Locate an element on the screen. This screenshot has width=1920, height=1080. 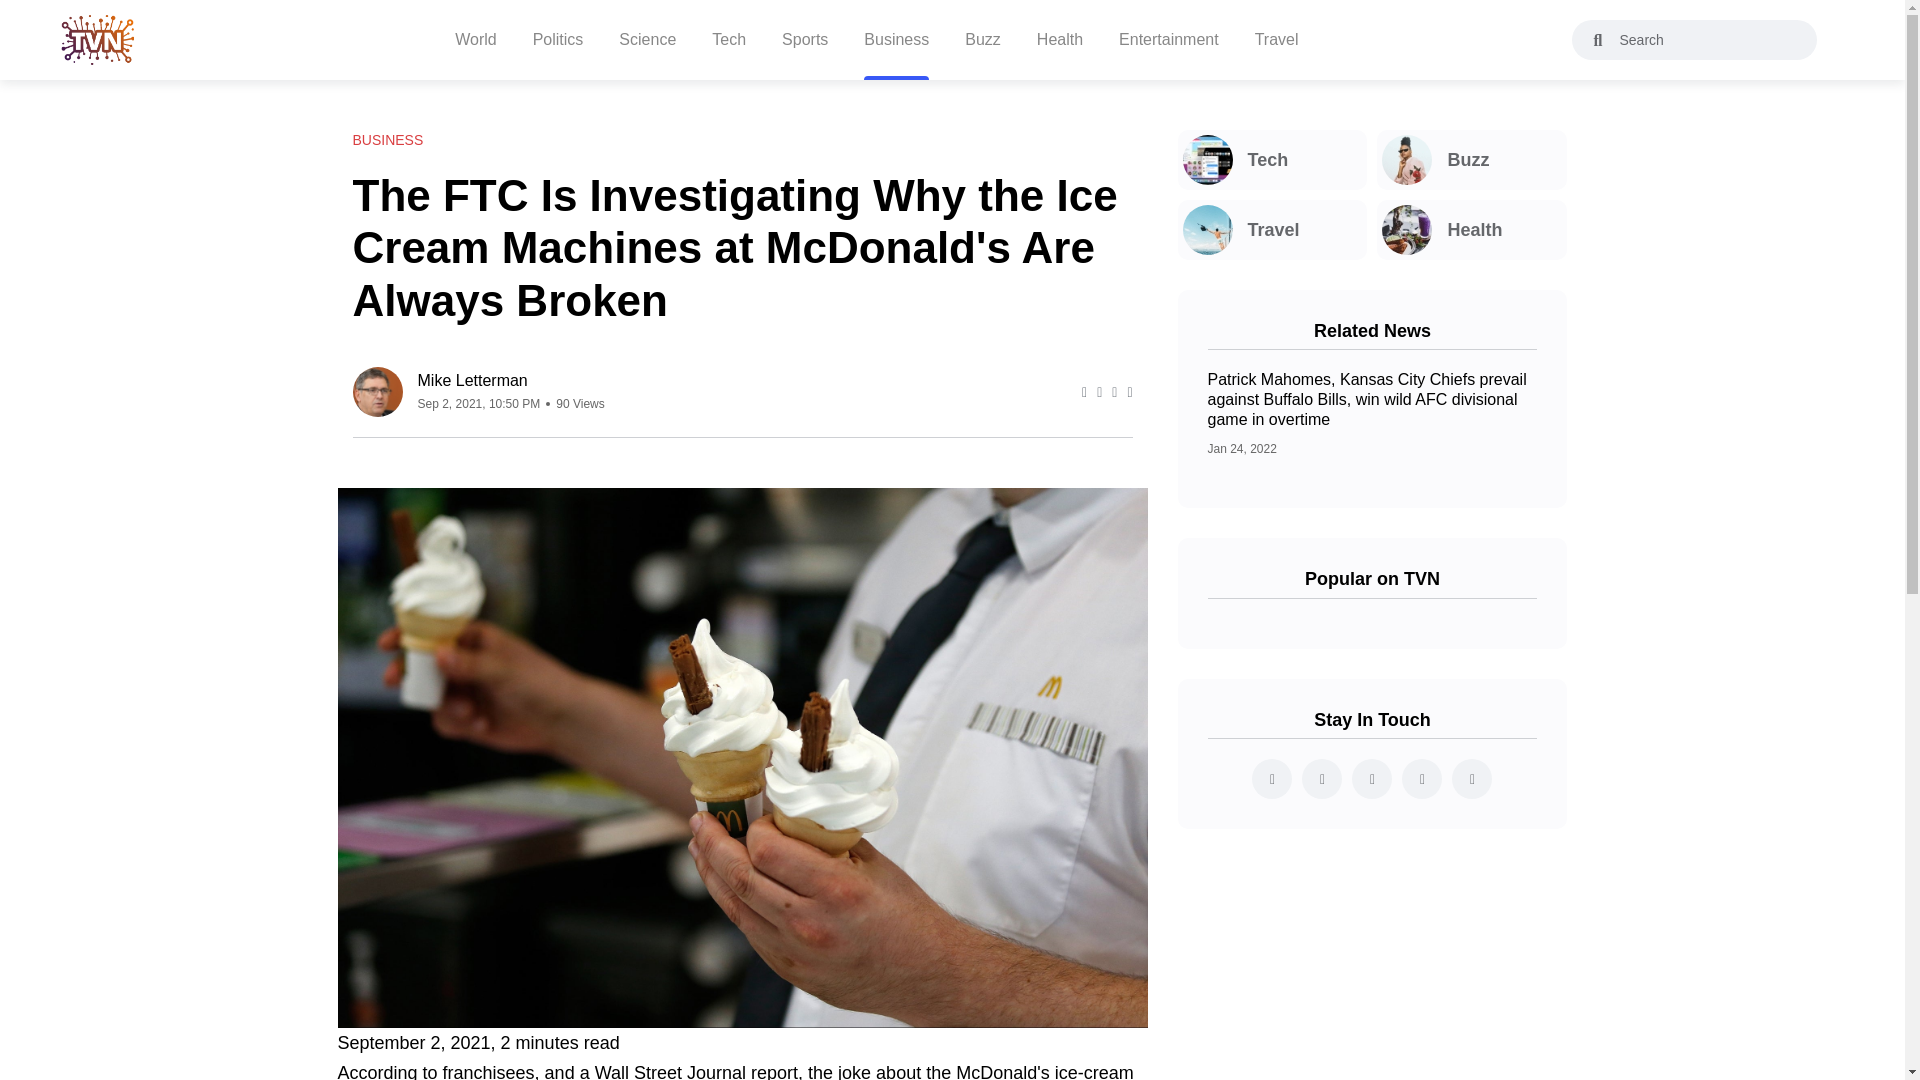
Health is located at coordinates (1471, 230).